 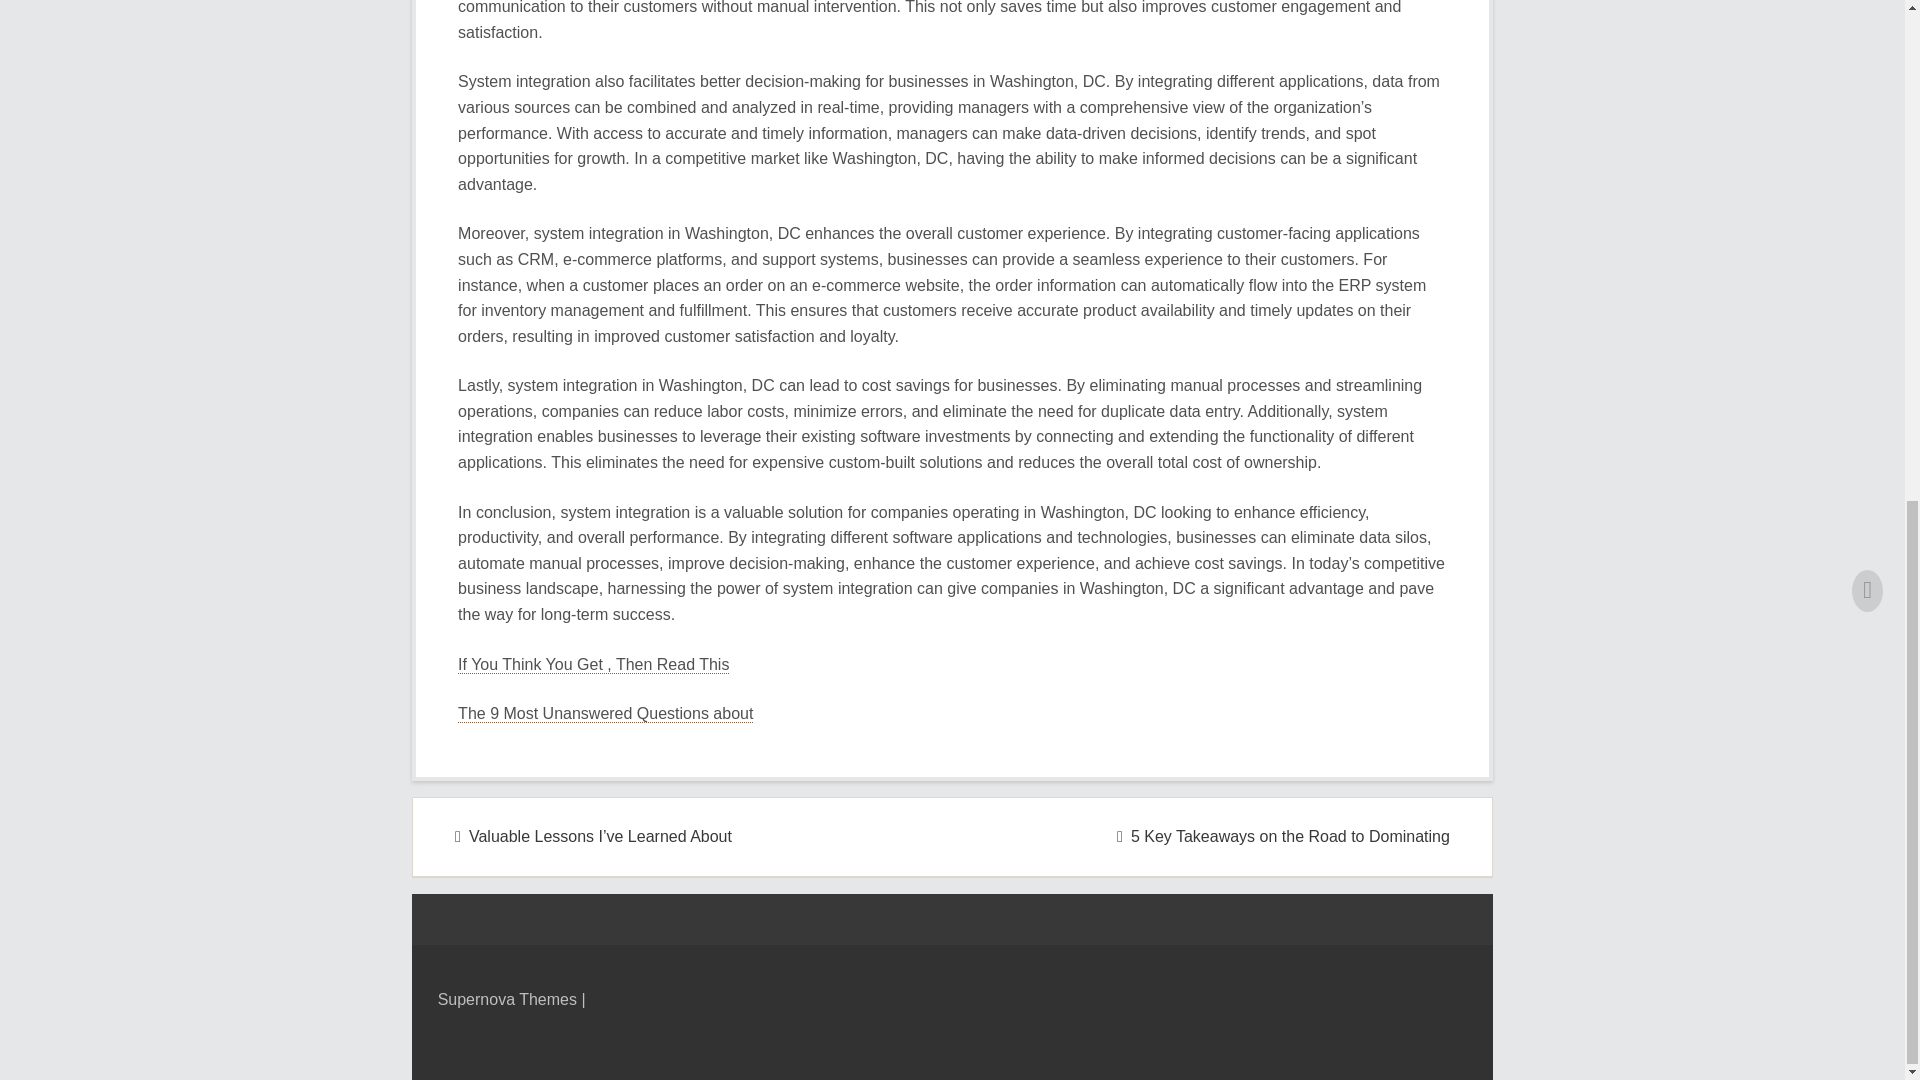 I want to click on If You Think You Get , Then Read This, so click(x=594, y=664).